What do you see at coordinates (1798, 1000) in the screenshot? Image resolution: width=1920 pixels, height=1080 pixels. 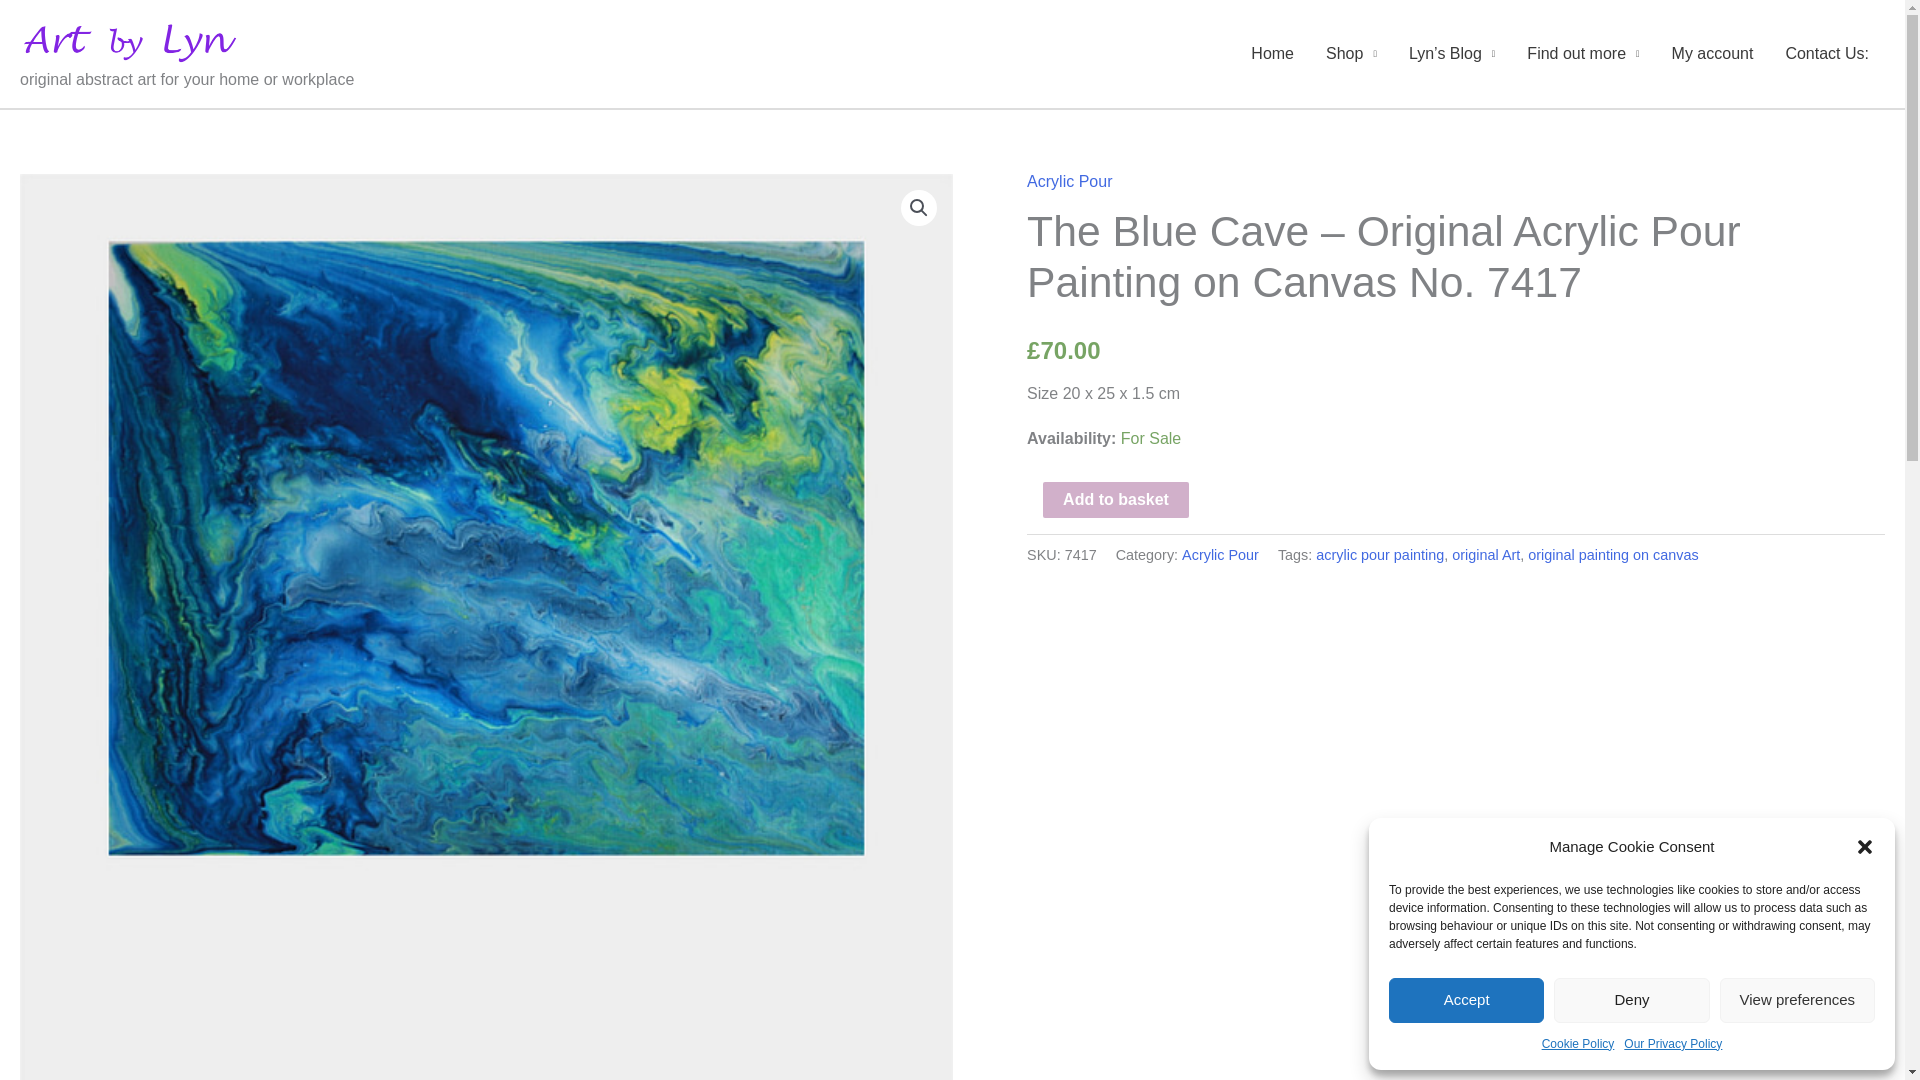 I see `View preferences` at bounding box center [1798, 1000].